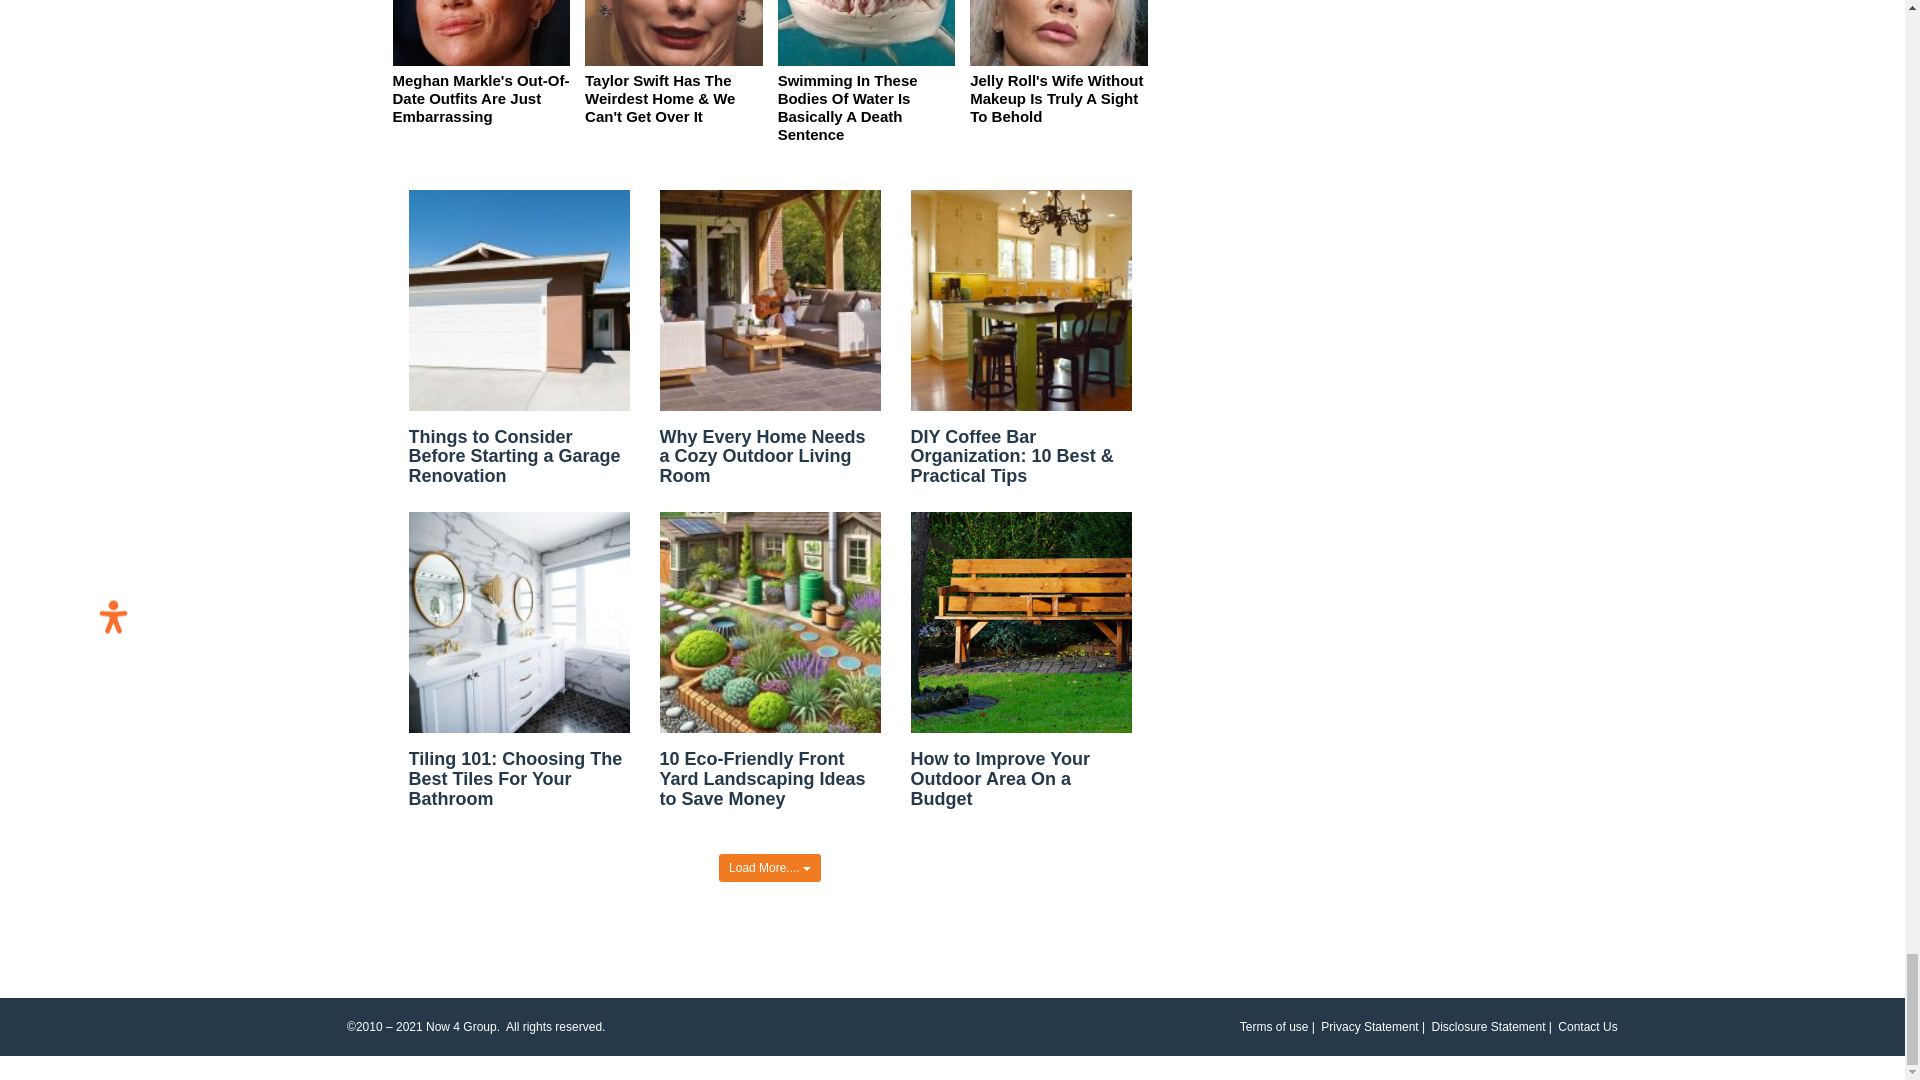 The width and height of the screenshot is (1920, 1080). Describe the element at coordinates (762, 456) in the screenshot. I see `Why Every Home Needs a Cozy Outdoor Living Room` at that location.